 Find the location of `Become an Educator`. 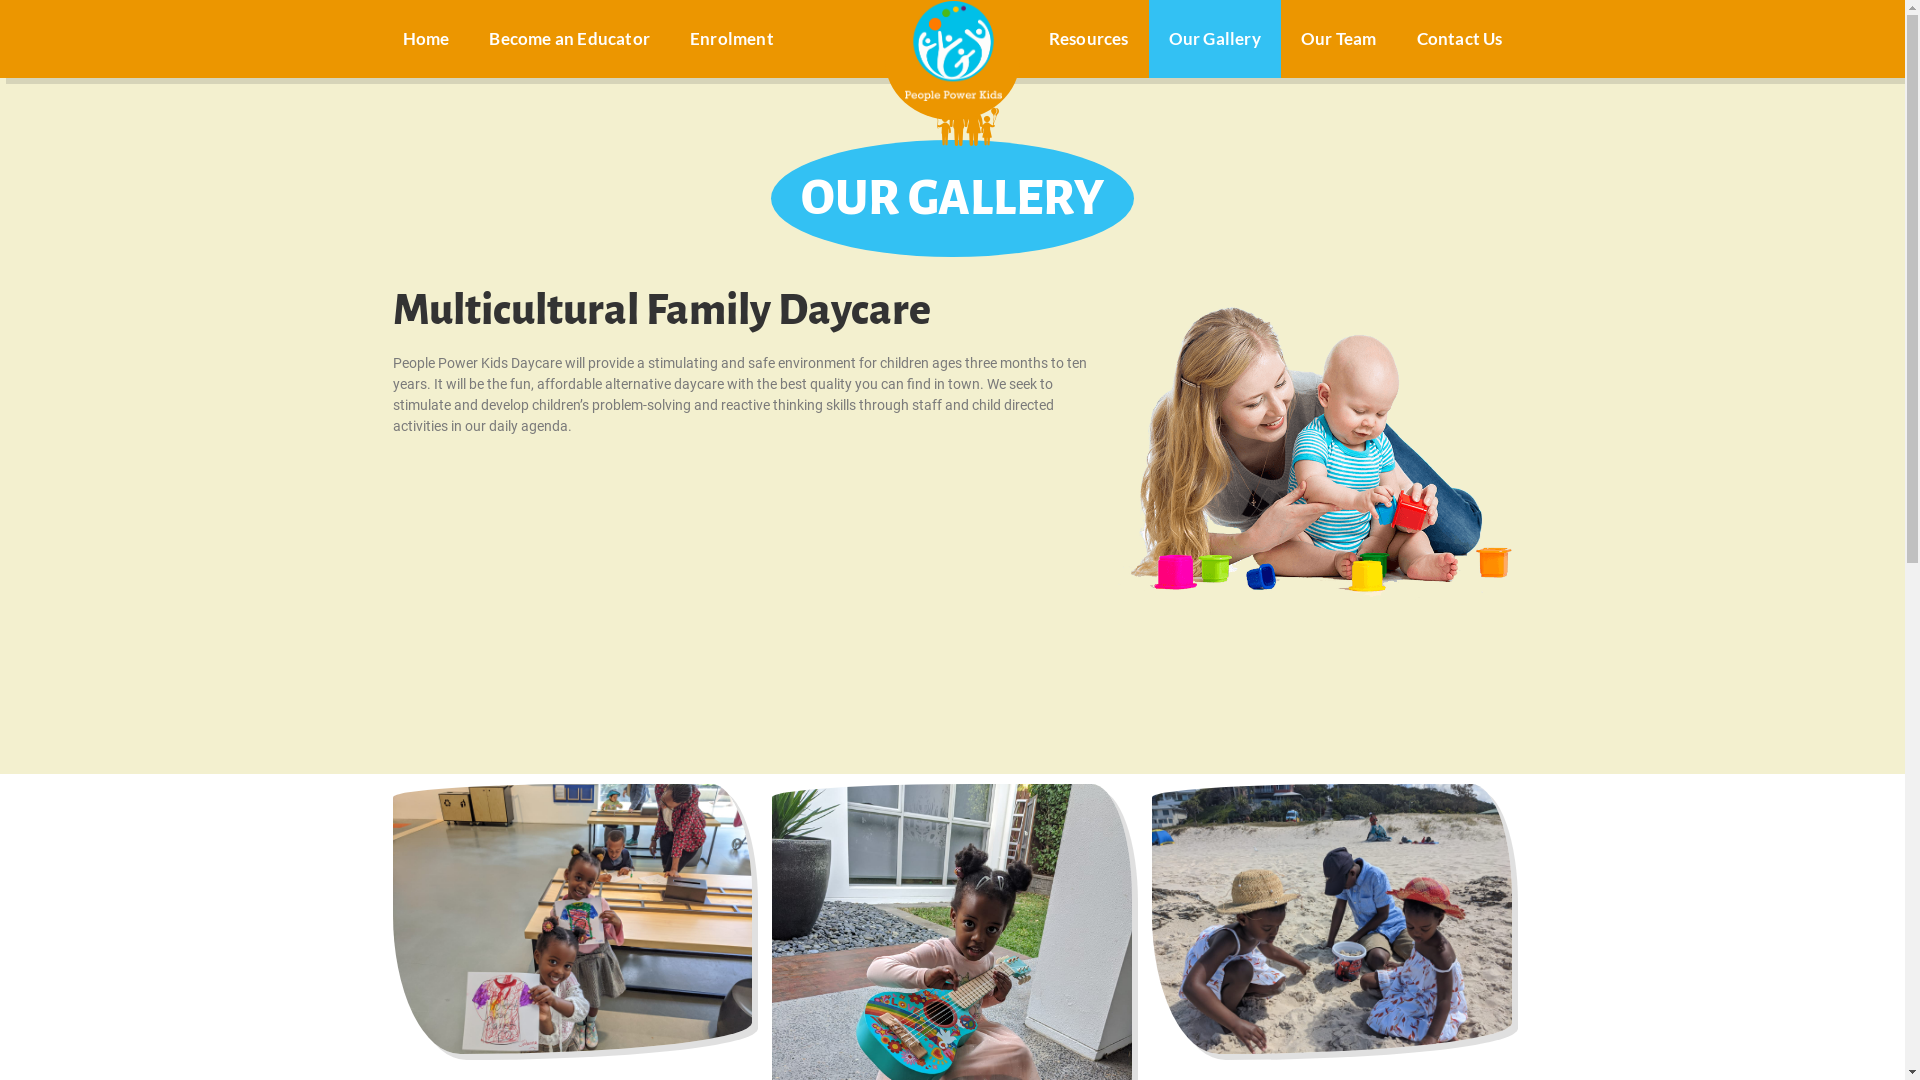

Become an Educator is located at coordinates (570, 38).